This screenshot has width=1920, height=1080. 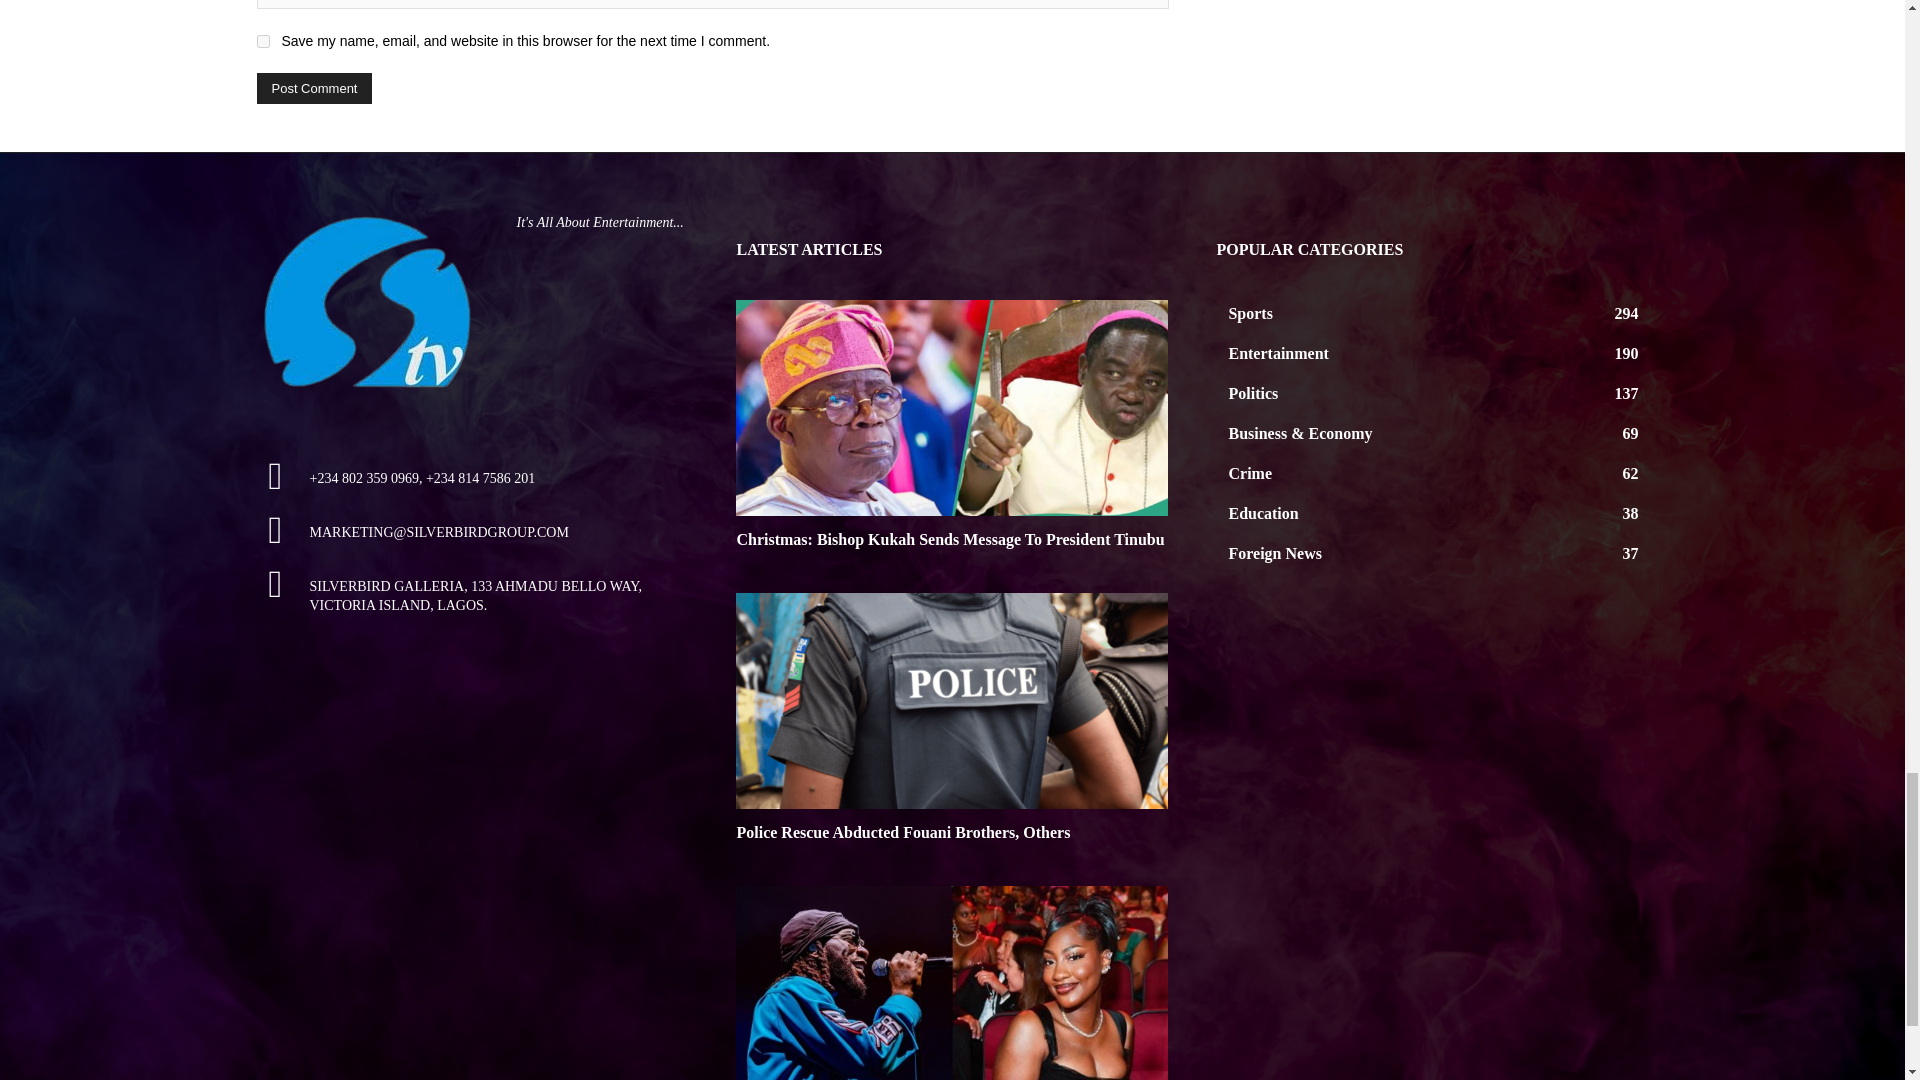 I want to click on Post Comment, so click(x=314, y=88).